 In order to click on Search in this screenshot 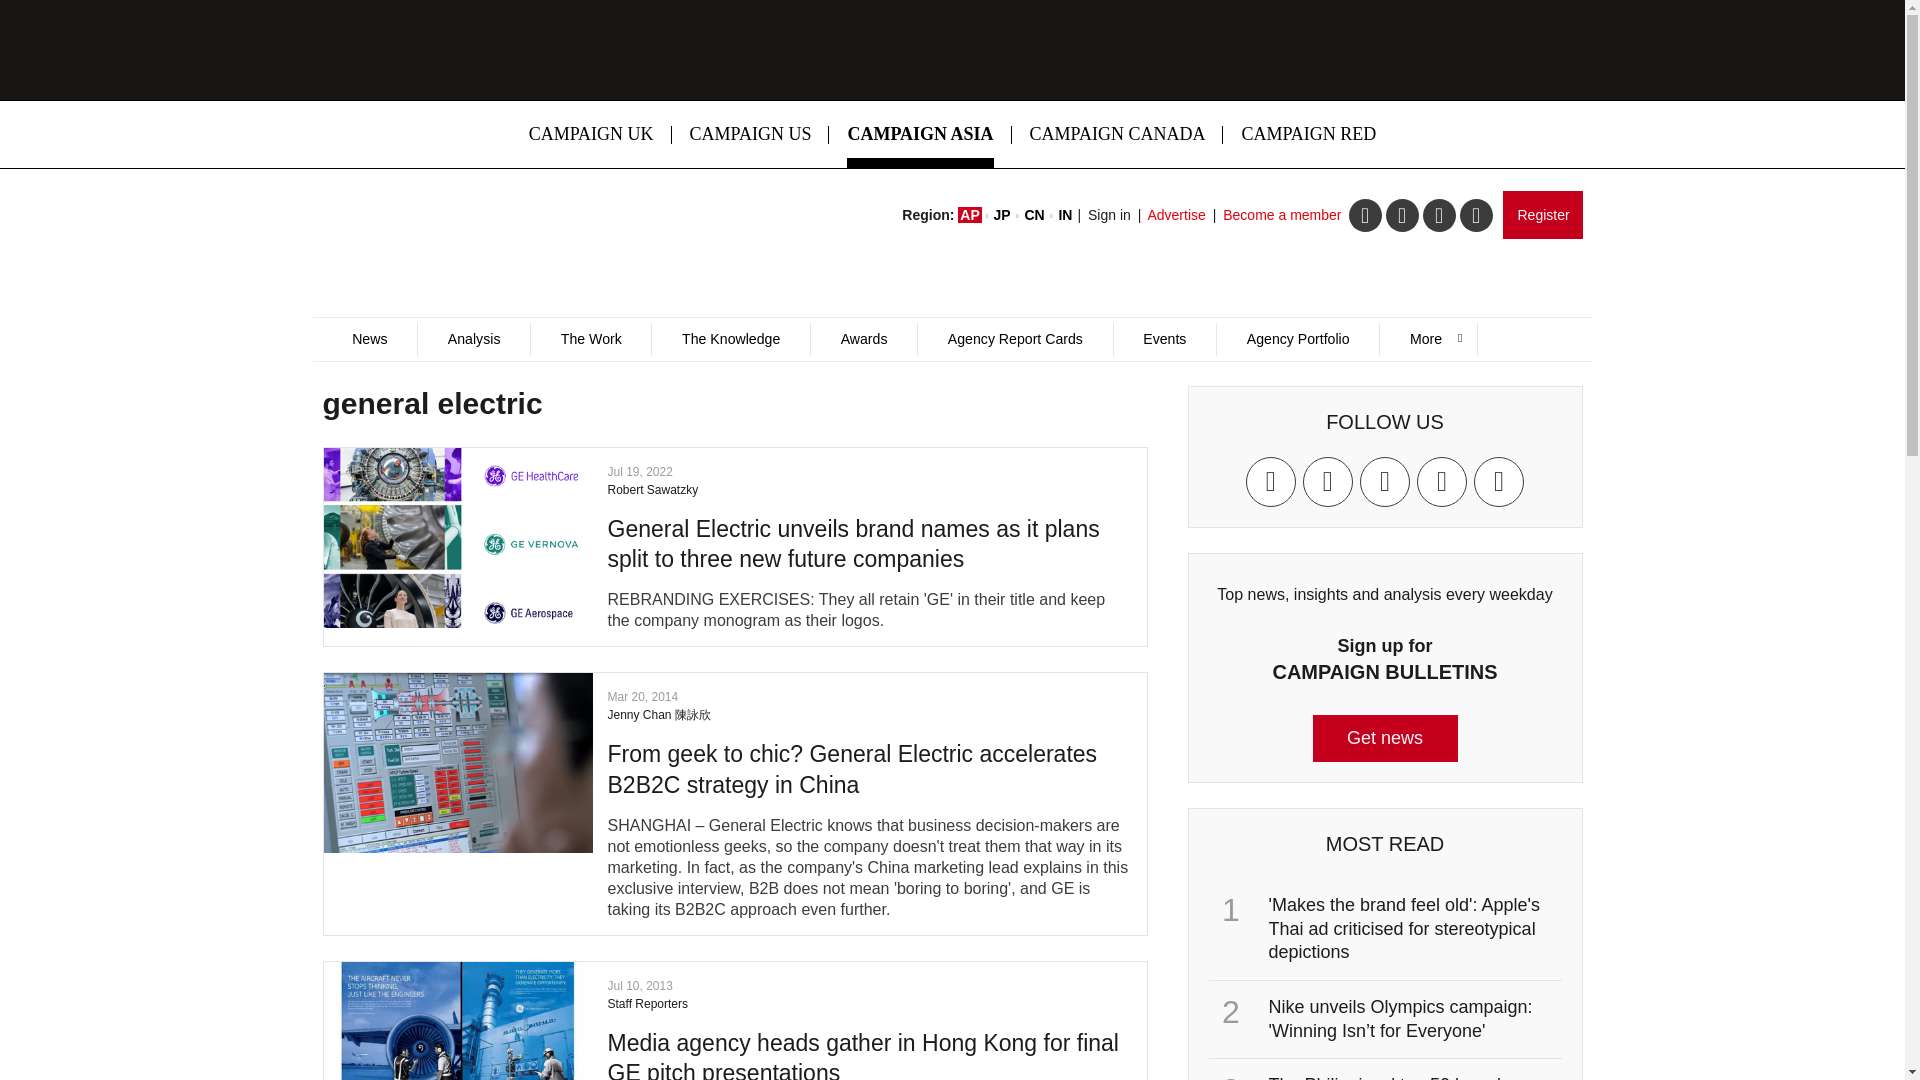, I will do `click(1255, 408)`.